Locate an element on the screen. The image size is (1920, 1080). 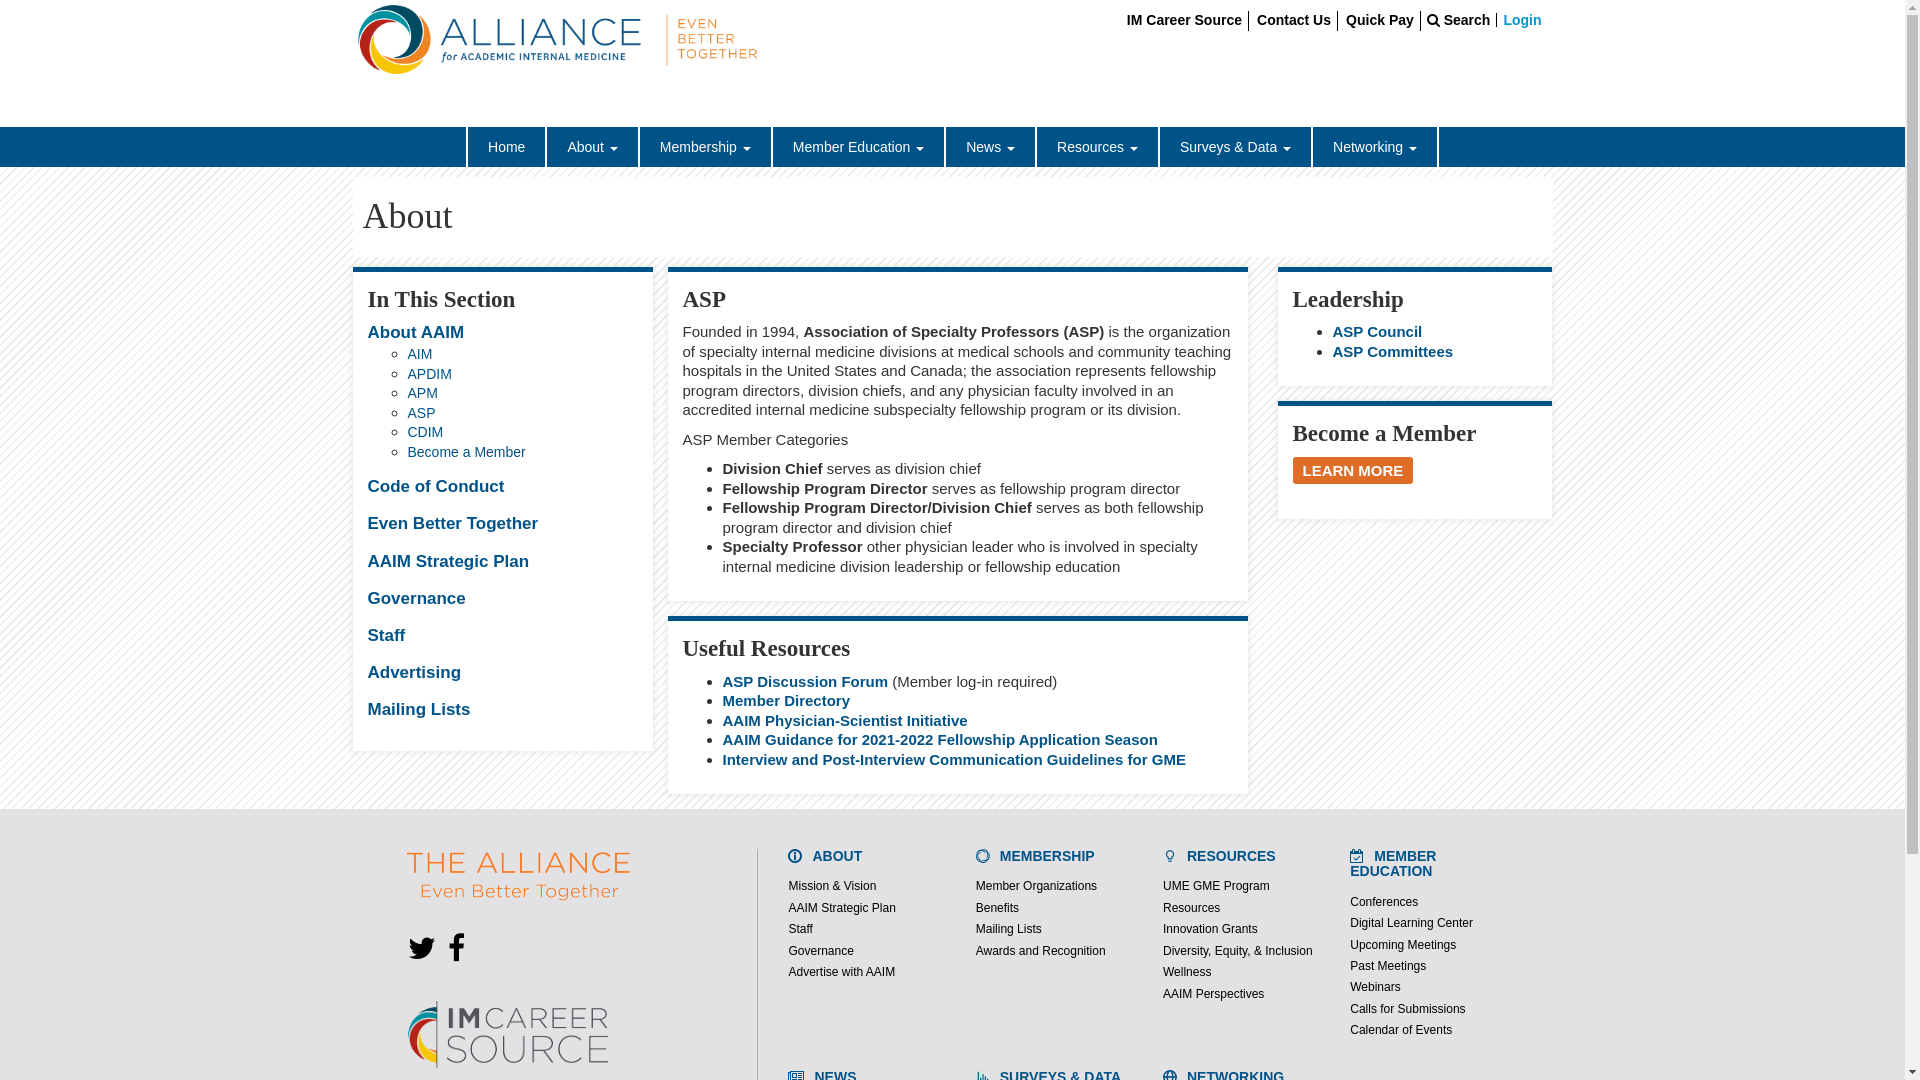
Home is located at coordinates (506, 147).